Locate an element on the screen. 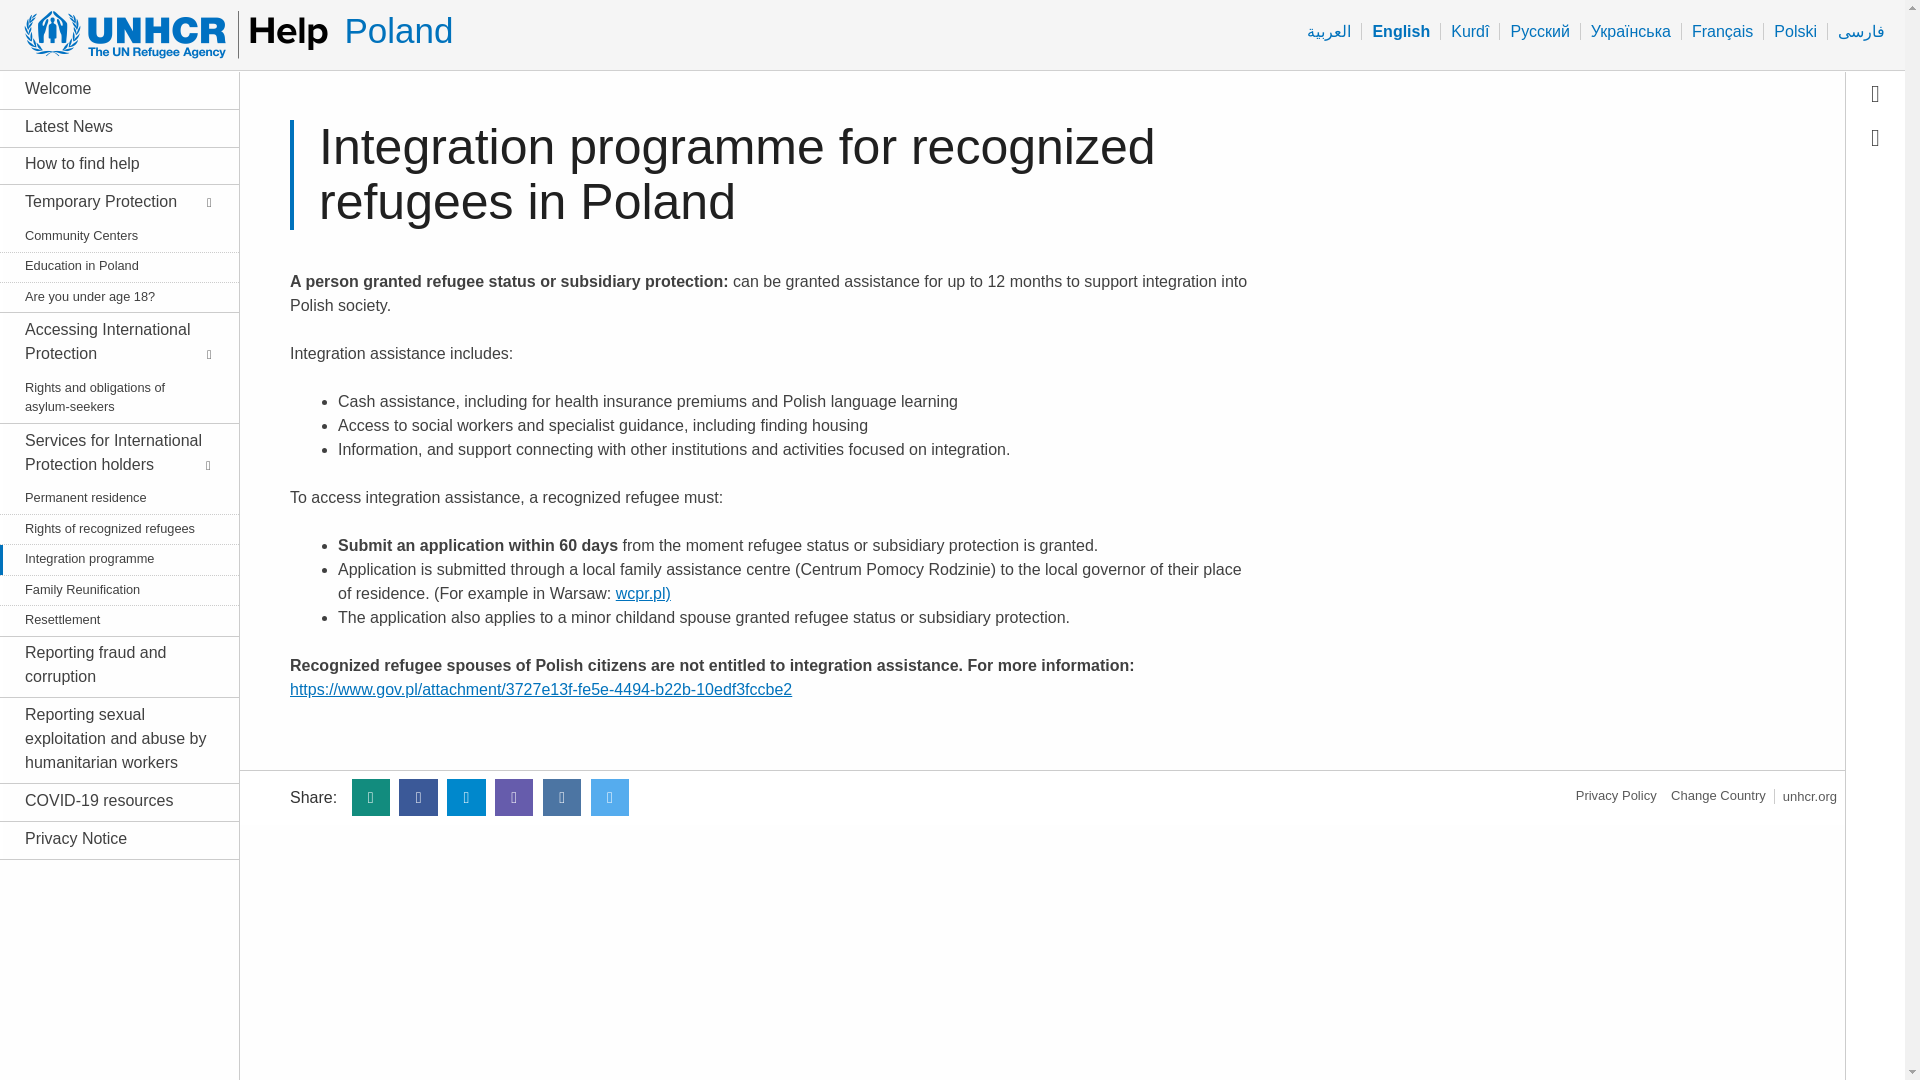  Poland is located at coordinates (398, 30).